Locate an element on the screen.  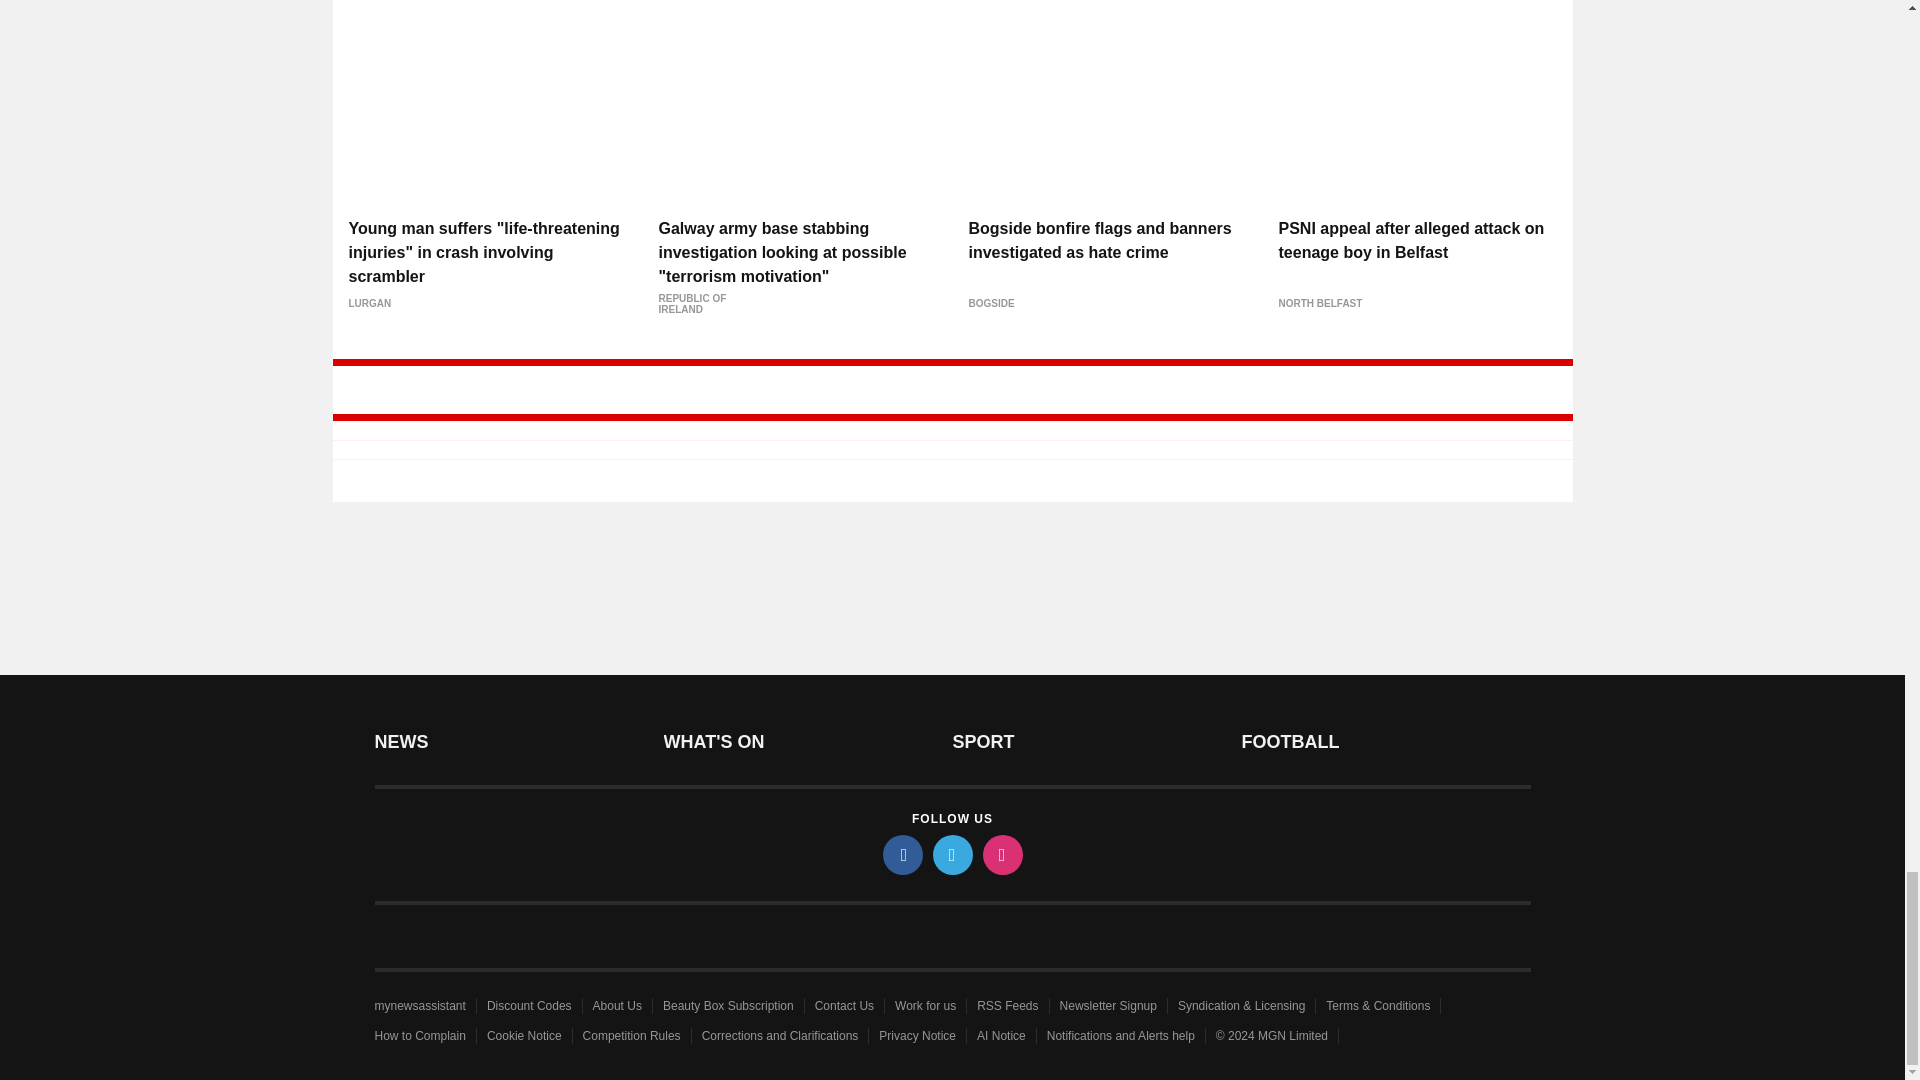
instagram is located at coordinates (1001, 854).